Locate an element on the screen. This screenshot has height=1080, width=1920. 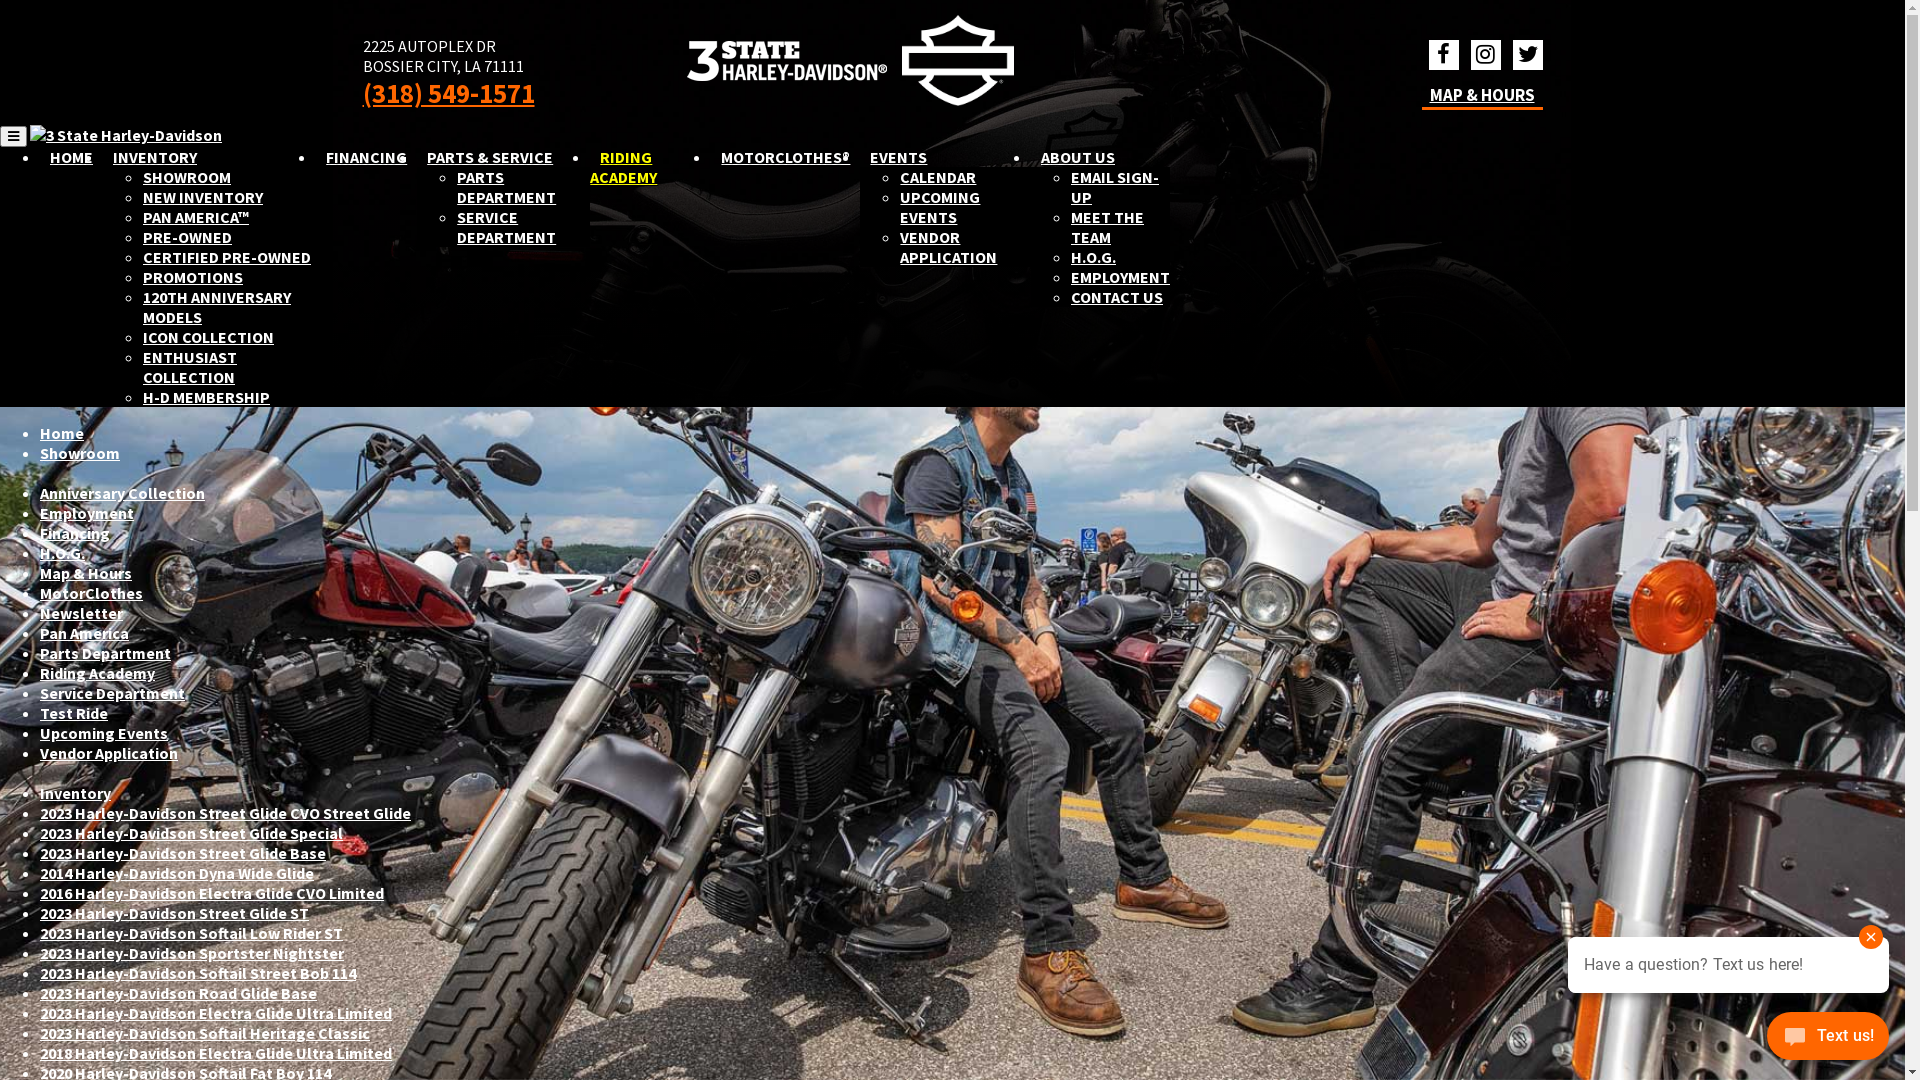
ENTHUSIAST COLLECTION is located at coordinates (190, 367).